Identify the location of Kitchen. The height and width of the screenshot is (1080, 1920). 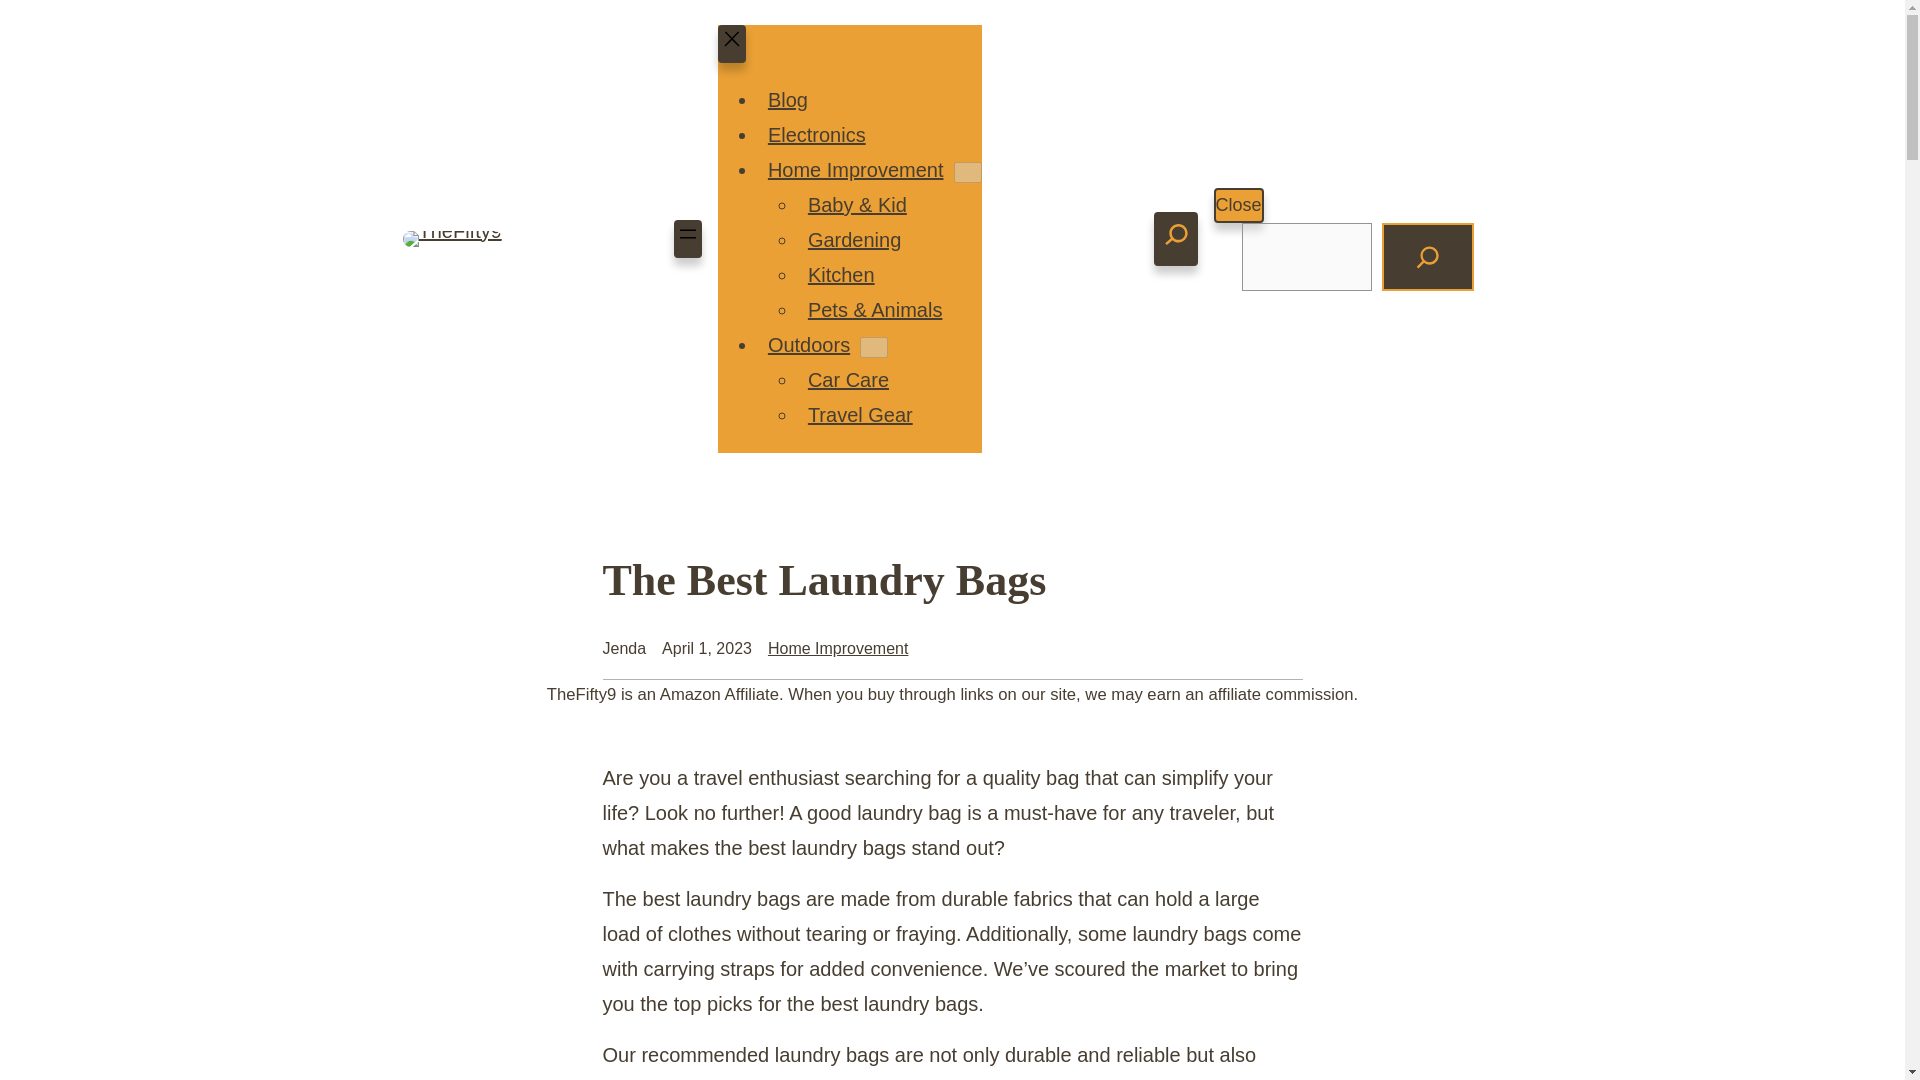
(842, 274).